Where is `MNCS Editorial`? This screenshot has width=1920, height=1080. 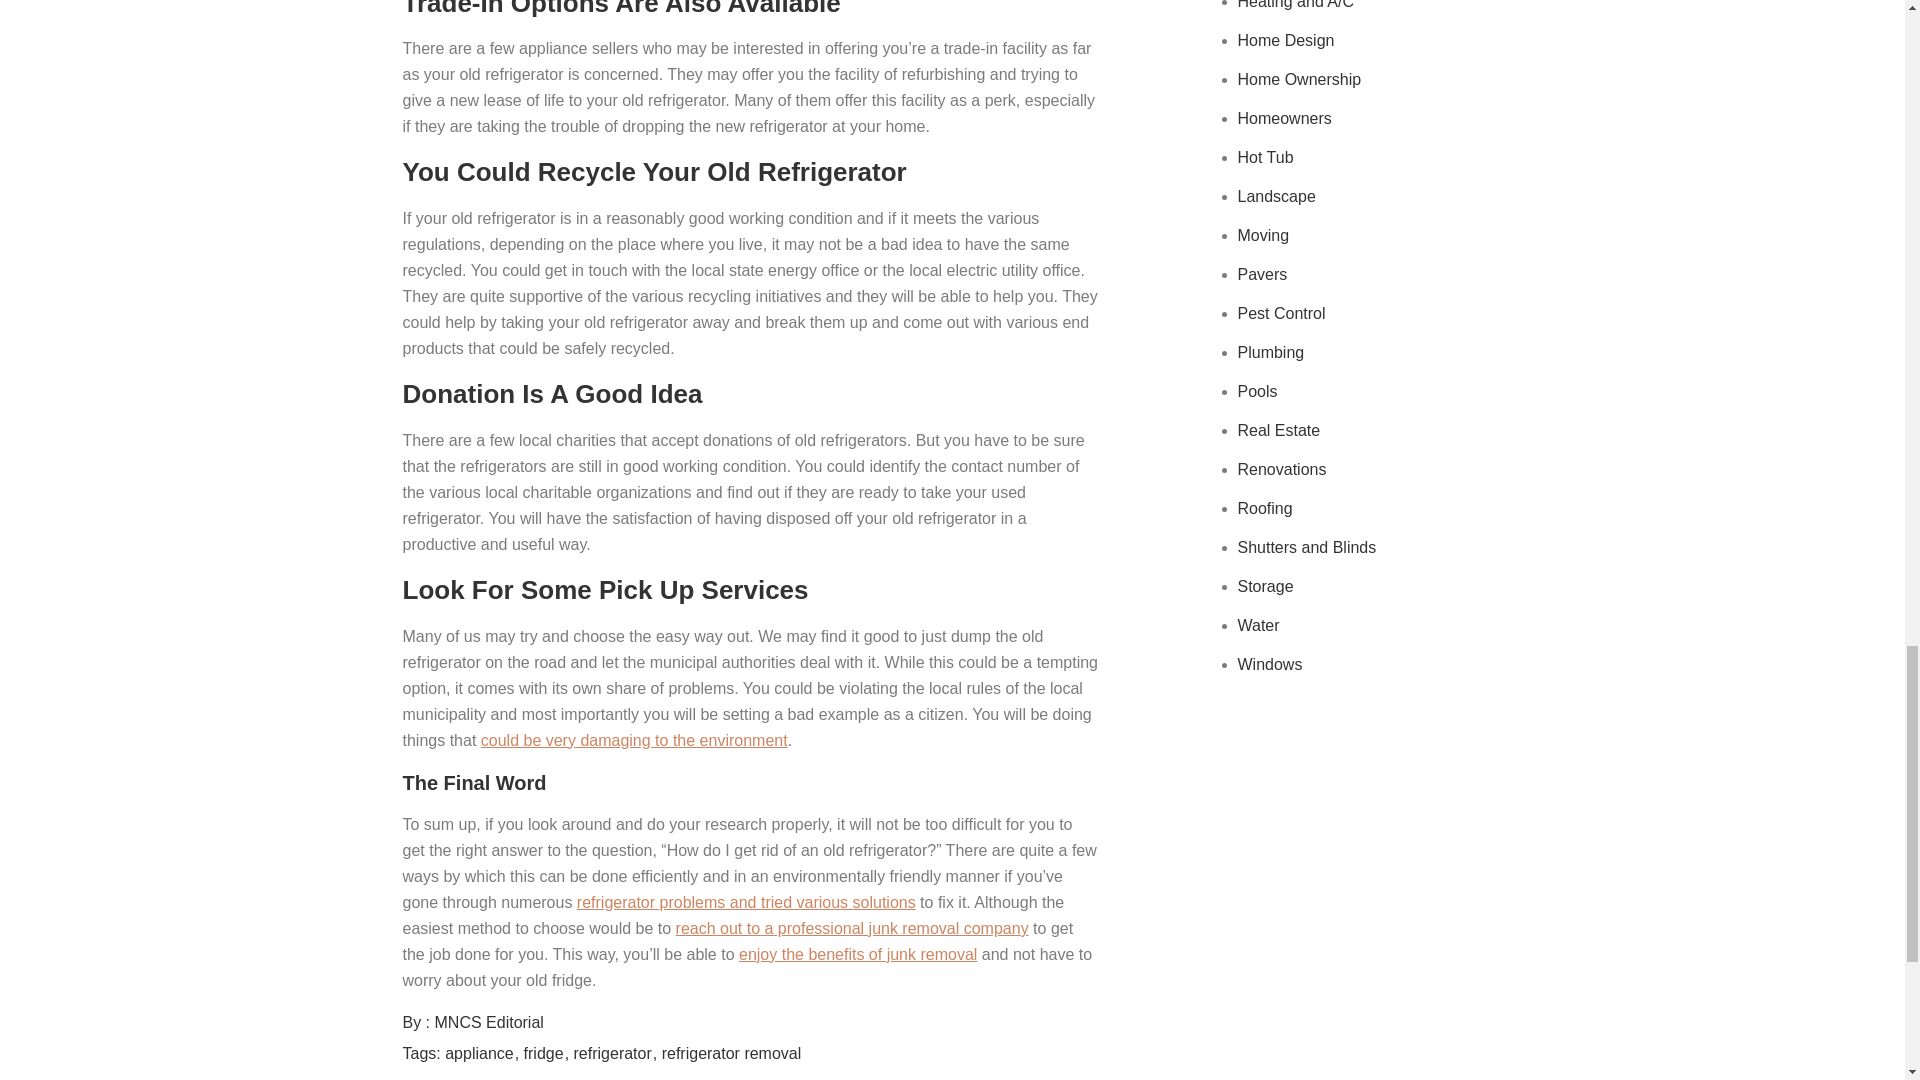 MNCS Editorial is located at coordinates (489, 1022).